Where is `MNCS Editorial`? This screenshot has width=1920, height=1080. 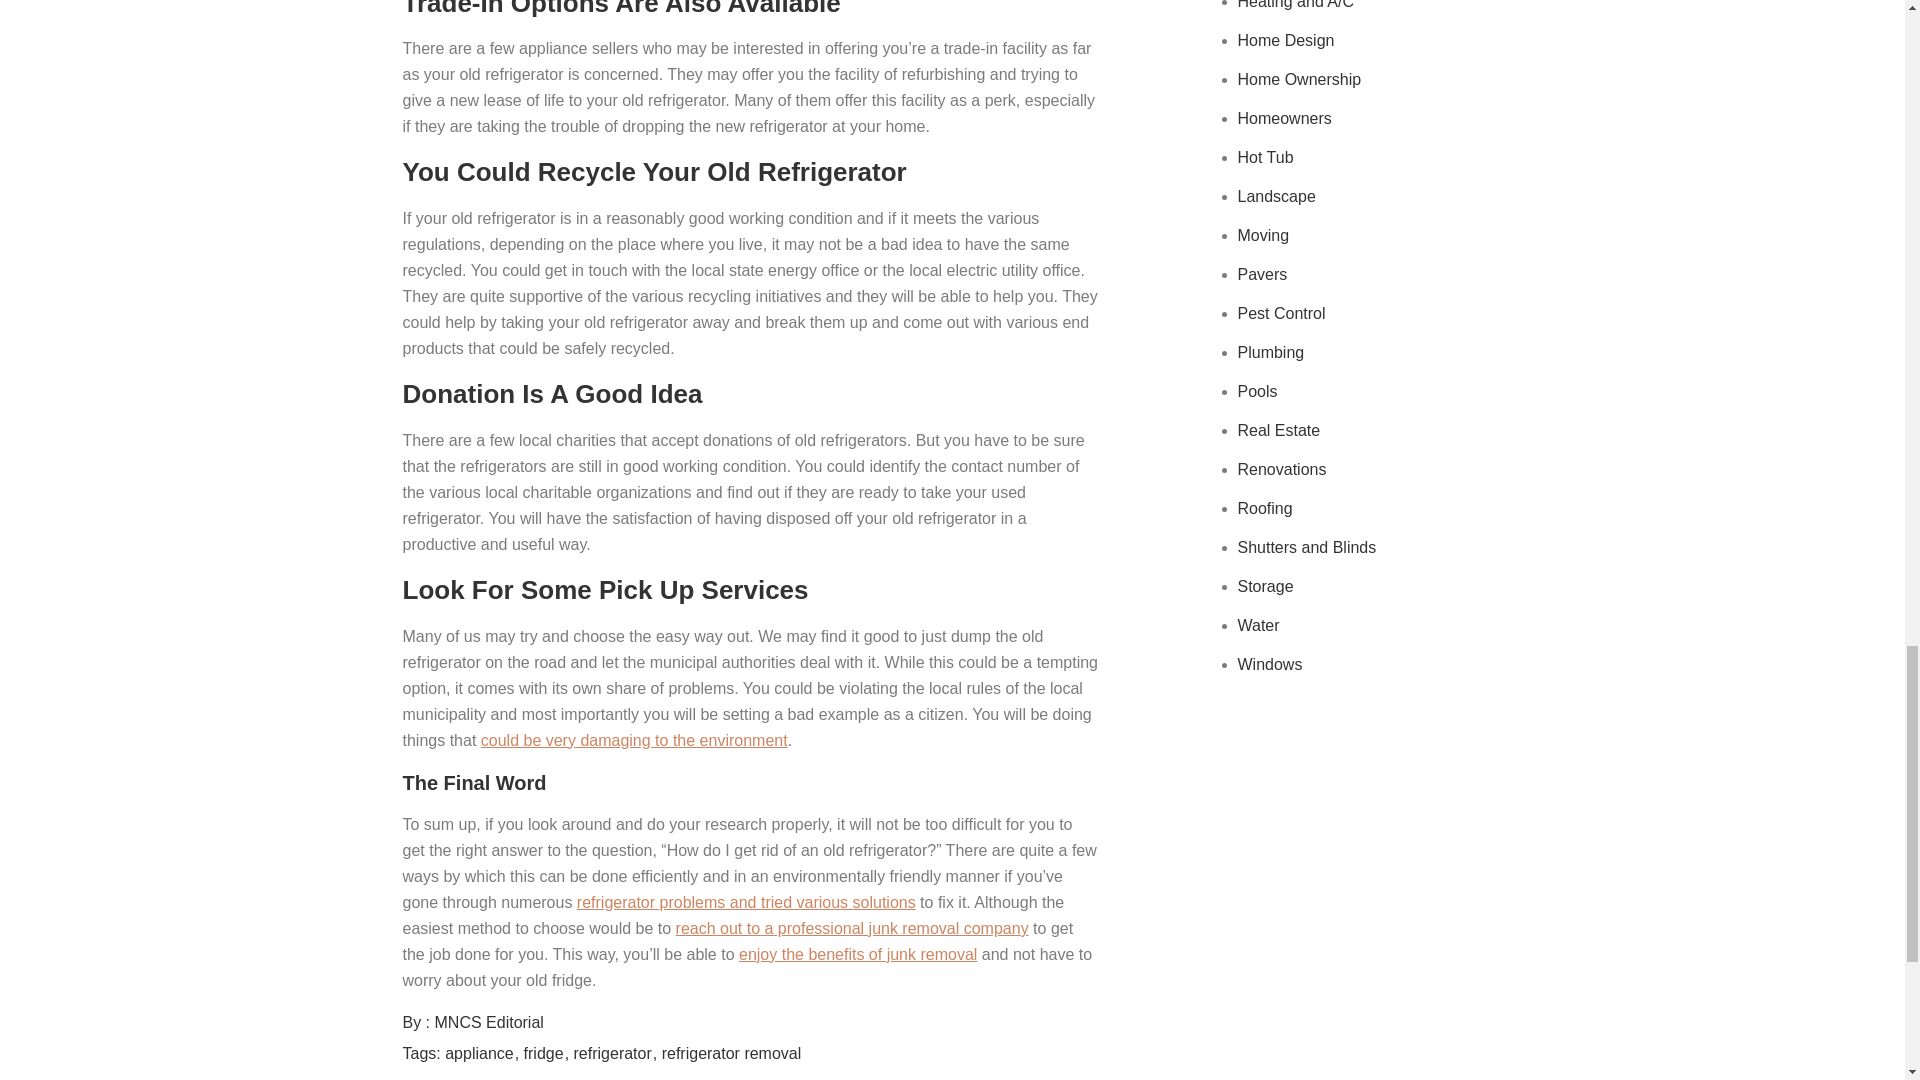 MNCS Editorial is located at coordinates (489, 1022).